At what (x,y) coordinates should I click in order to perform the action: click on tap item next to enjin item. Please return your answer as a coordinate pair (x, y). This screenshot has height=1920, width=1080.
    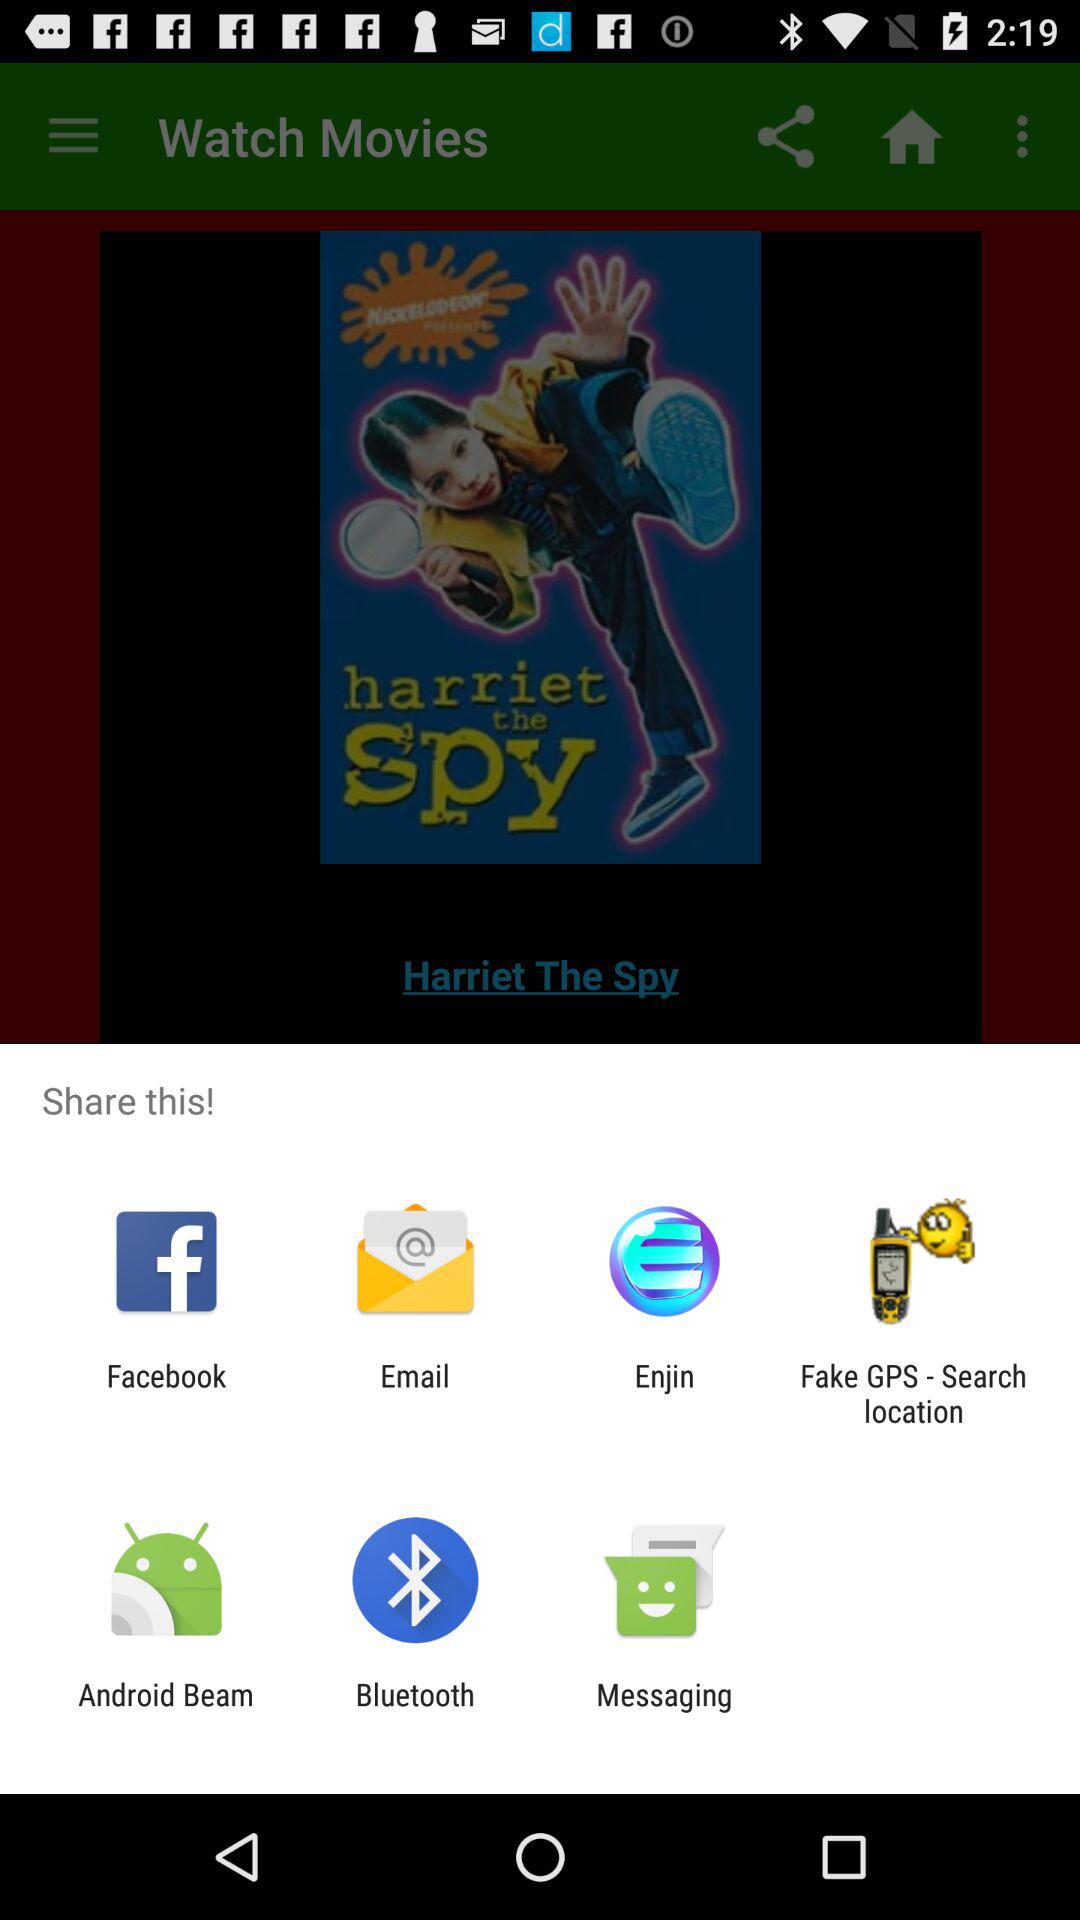
    Looking at the image, I should click on (913, 1393).